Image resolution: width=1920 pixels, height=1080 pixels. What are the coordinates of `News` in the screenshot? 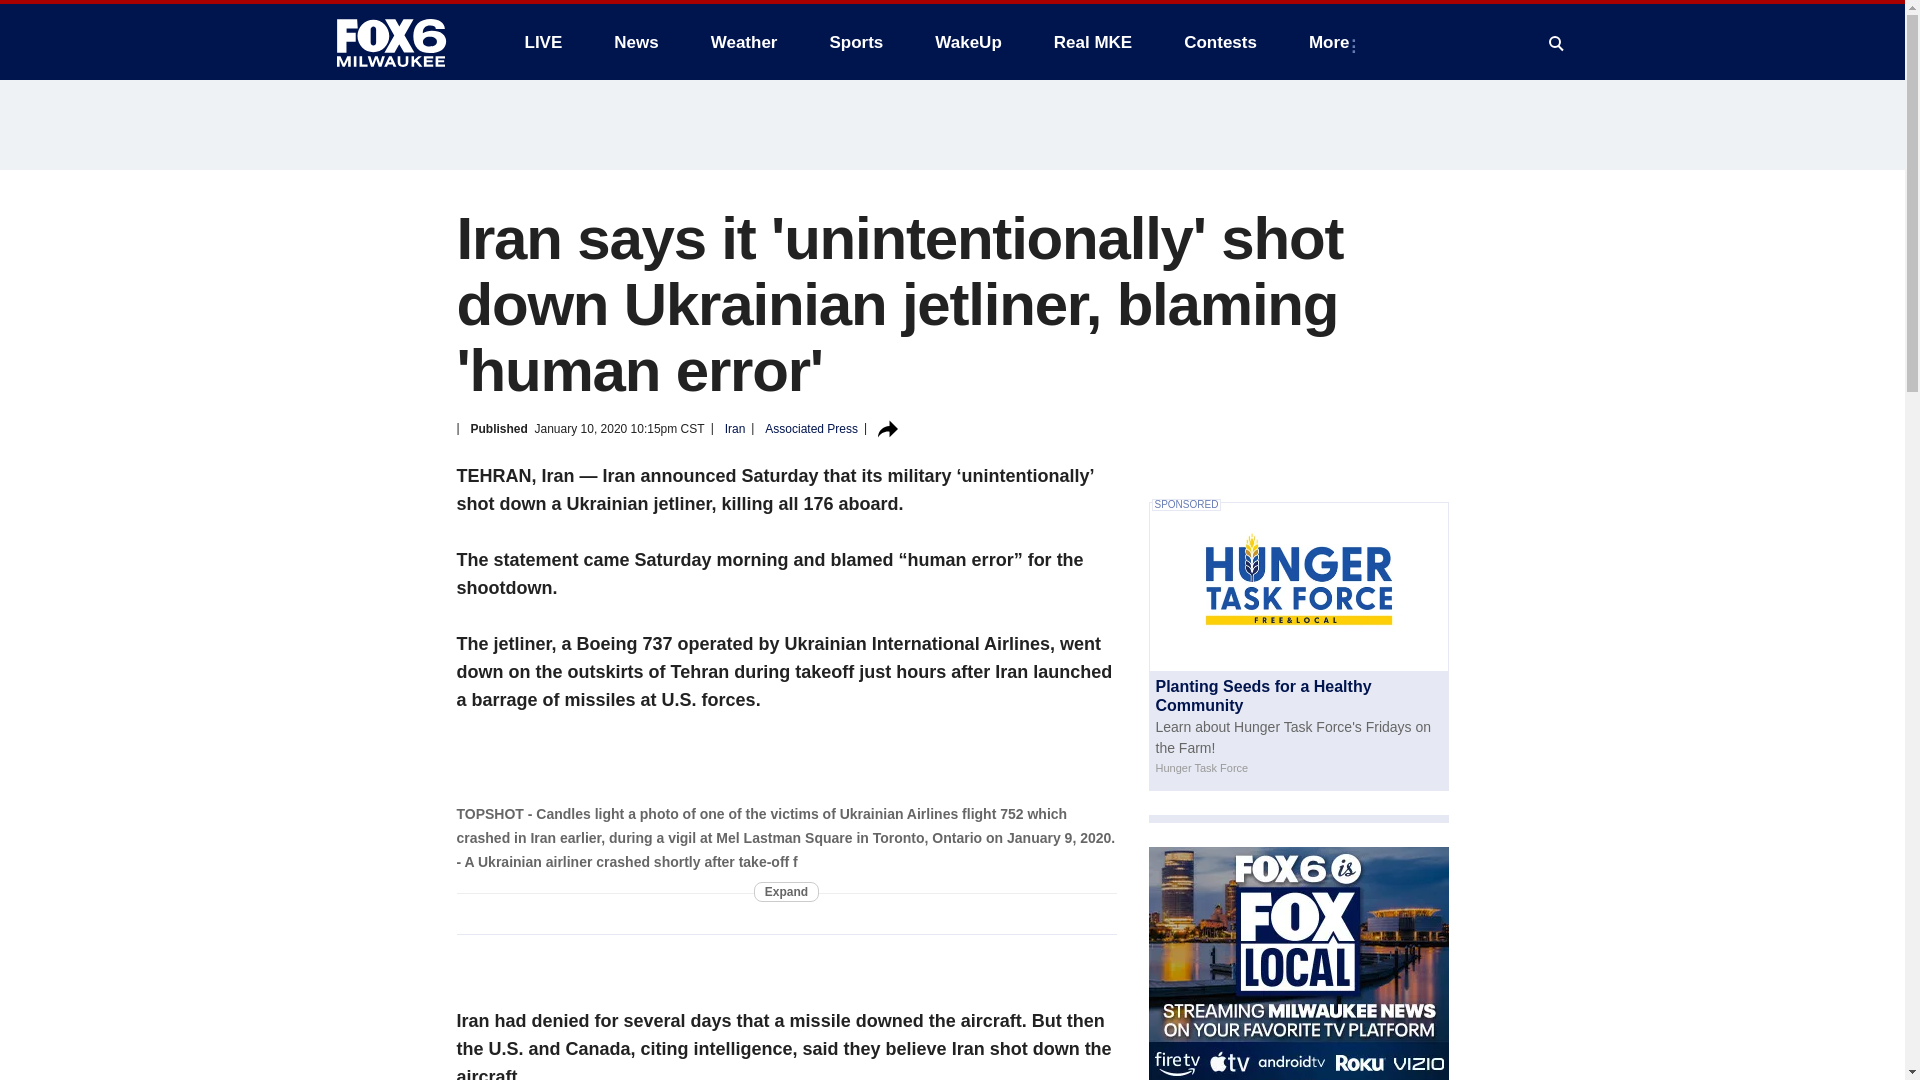 It's located at (635, 42).